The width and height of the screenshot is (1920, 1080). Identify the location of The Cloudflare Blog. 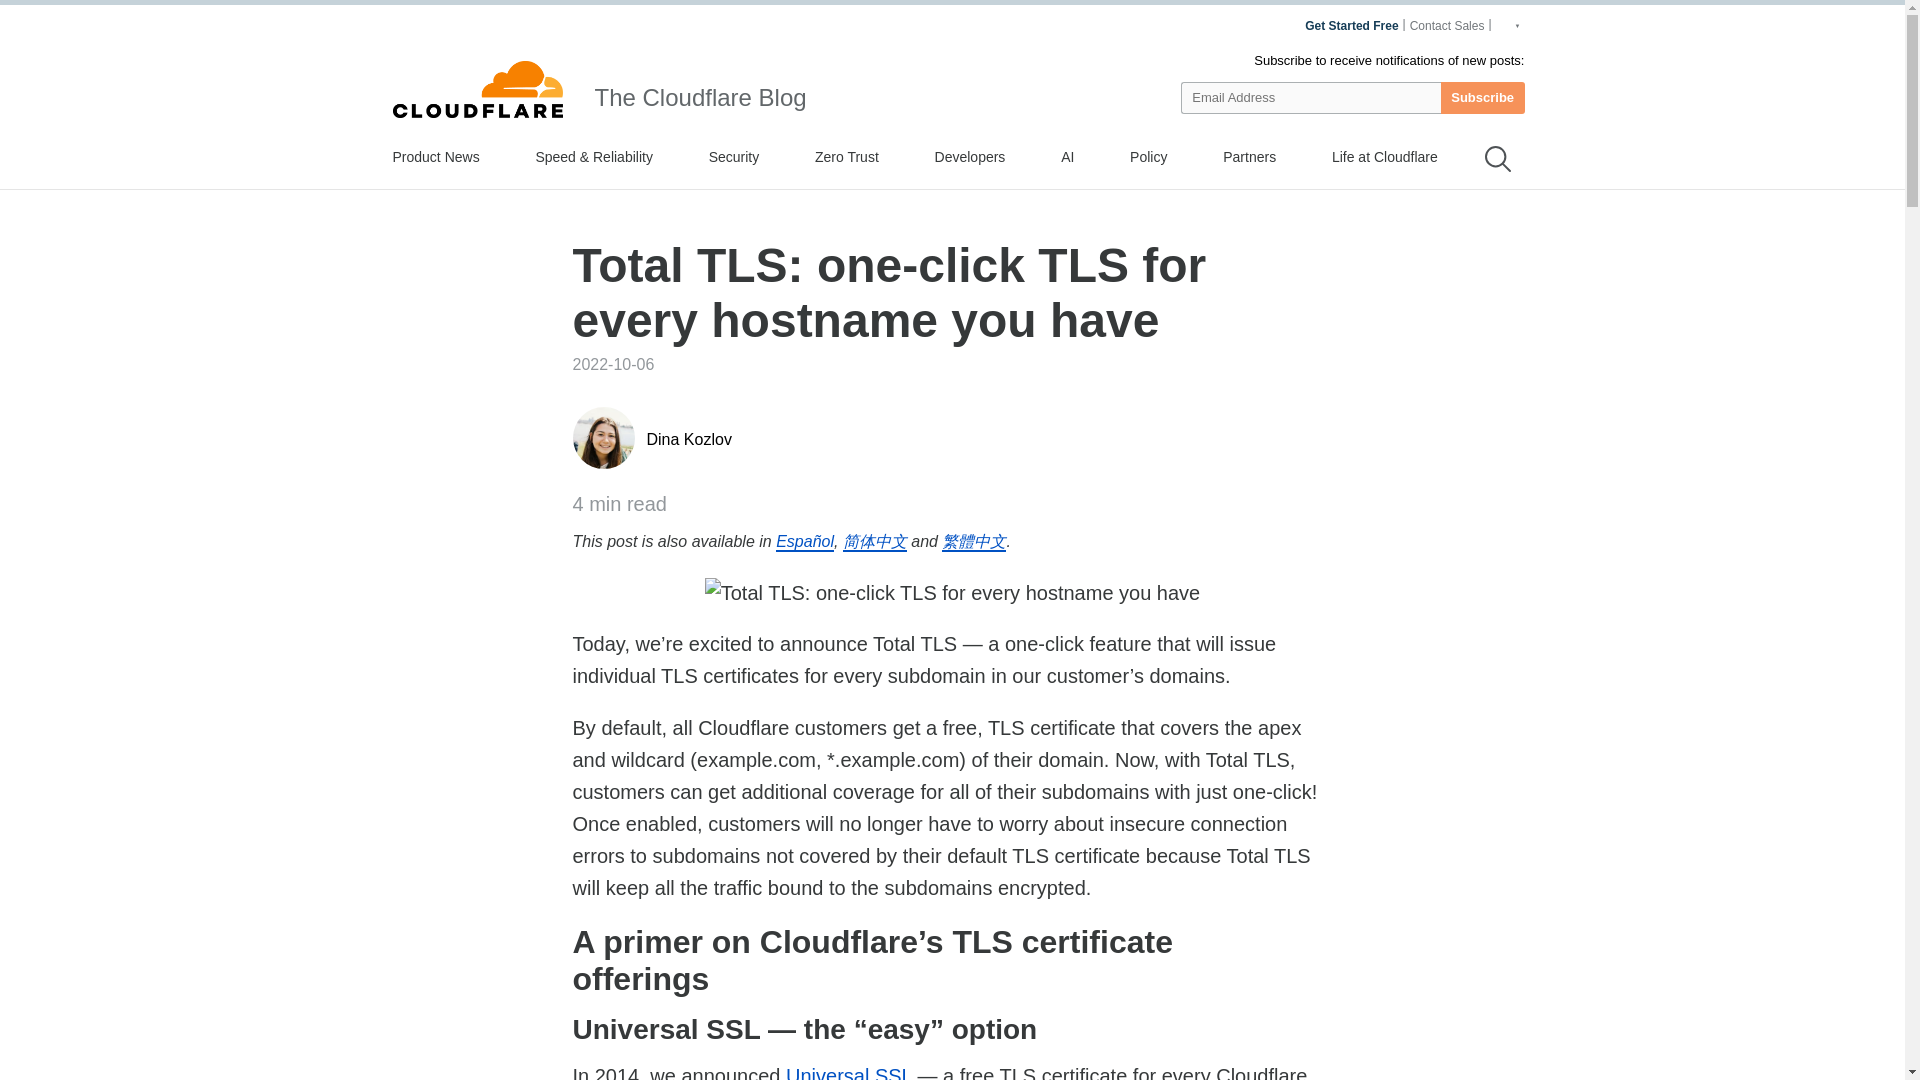
(700, 98).